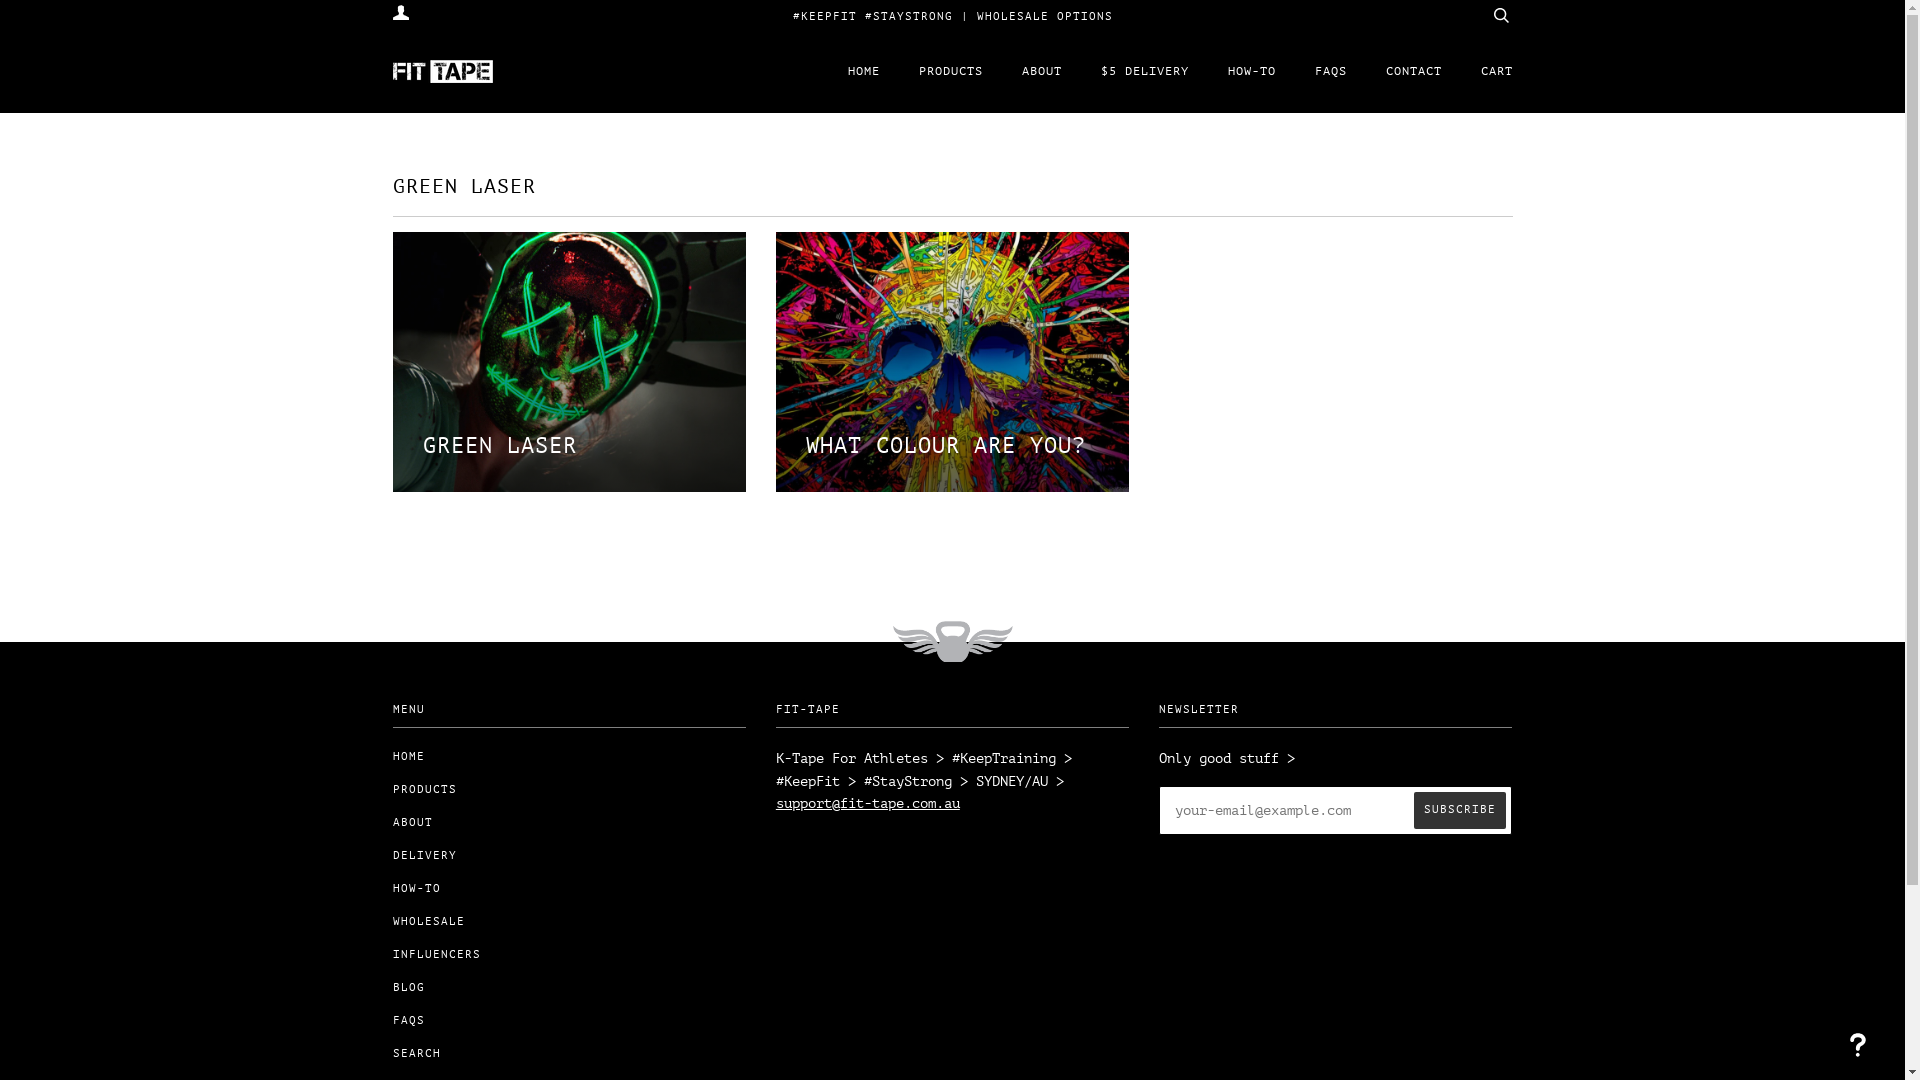 The height and width of the screenshot is (1080, 1920). I want to click on $5 DELIVERY, so click(1144, 72).